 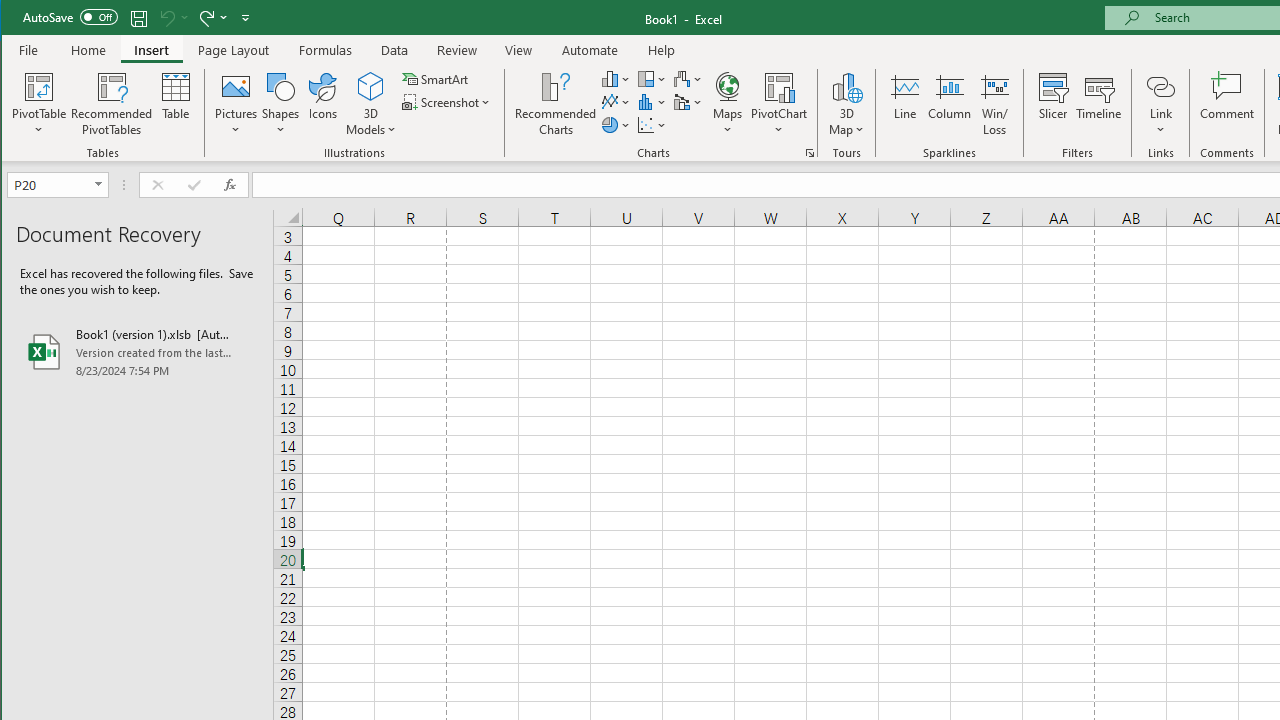 I want to click on Link, so click(x=1160, y=104).